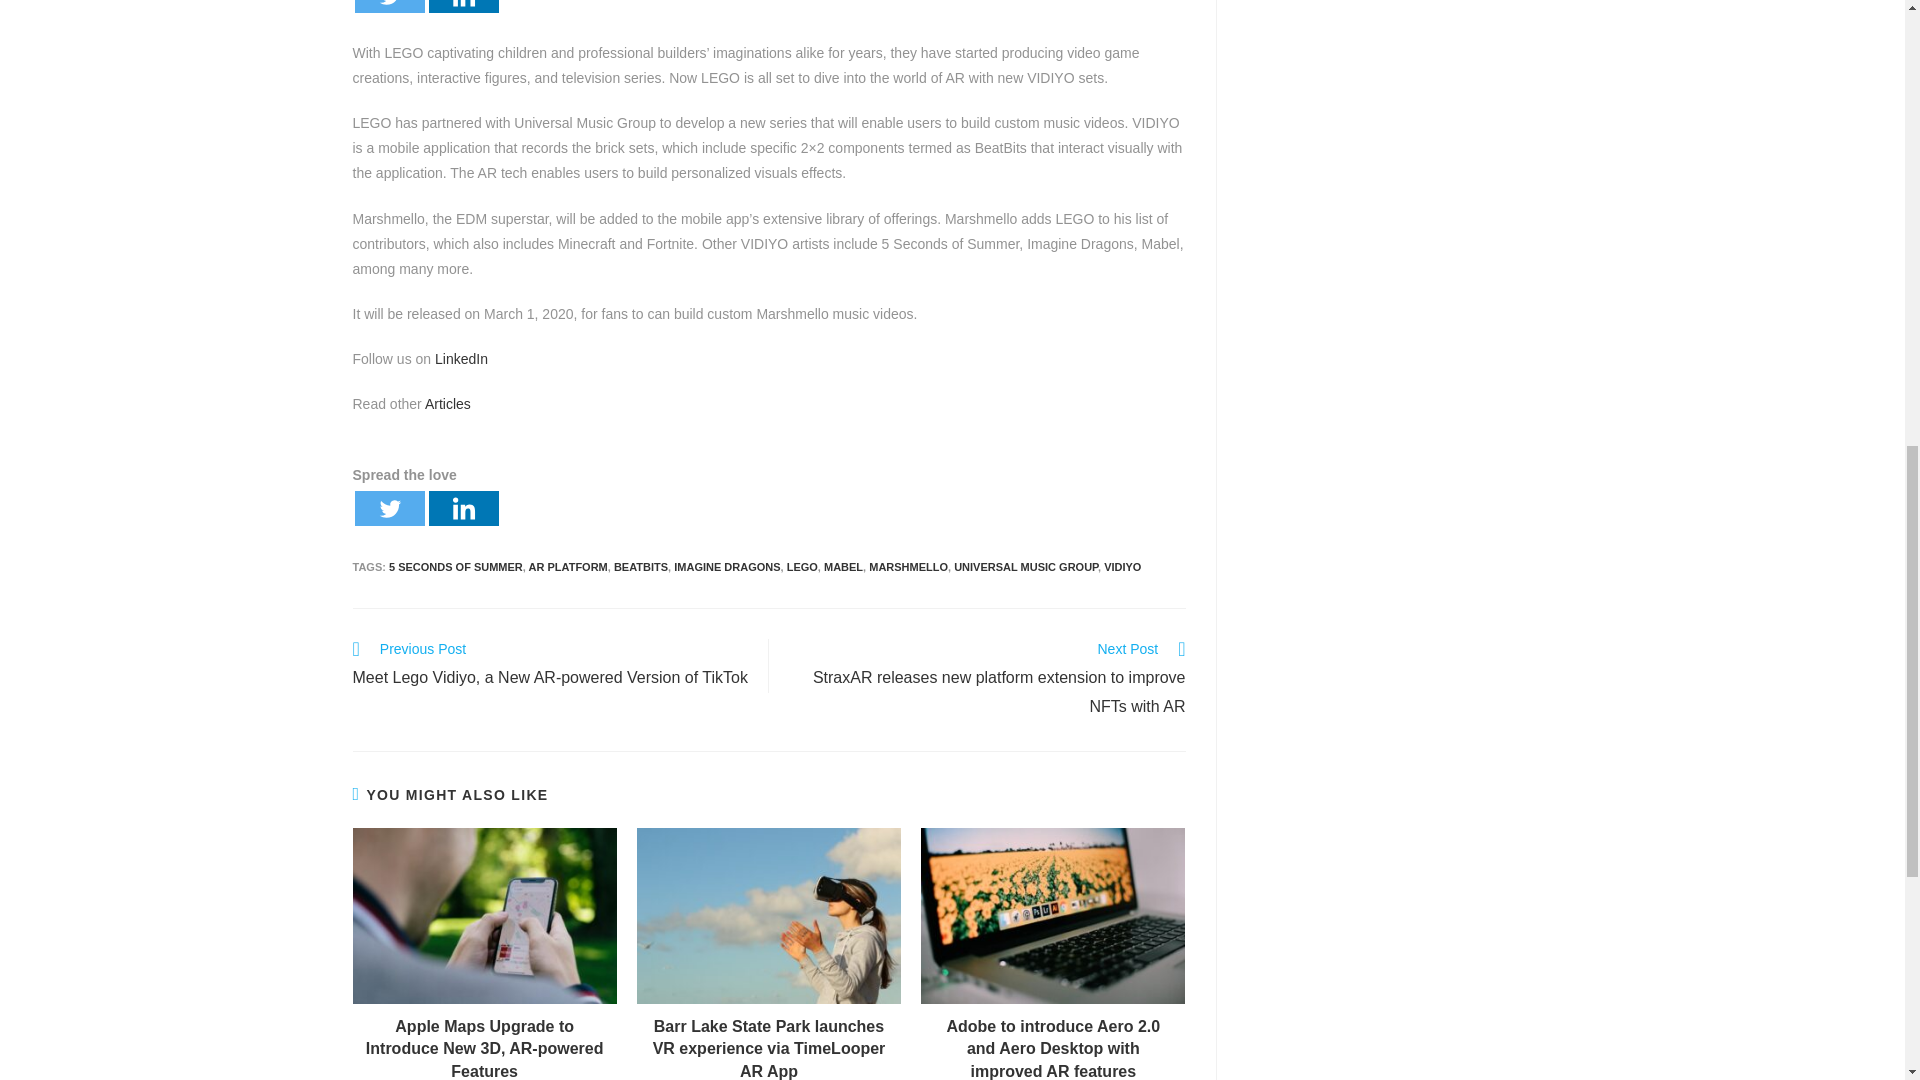  What do you see at coordinates (726, 566) in the screenshot?
I see `IMAGINE DRAGONS` at bounding box center [726, 566].